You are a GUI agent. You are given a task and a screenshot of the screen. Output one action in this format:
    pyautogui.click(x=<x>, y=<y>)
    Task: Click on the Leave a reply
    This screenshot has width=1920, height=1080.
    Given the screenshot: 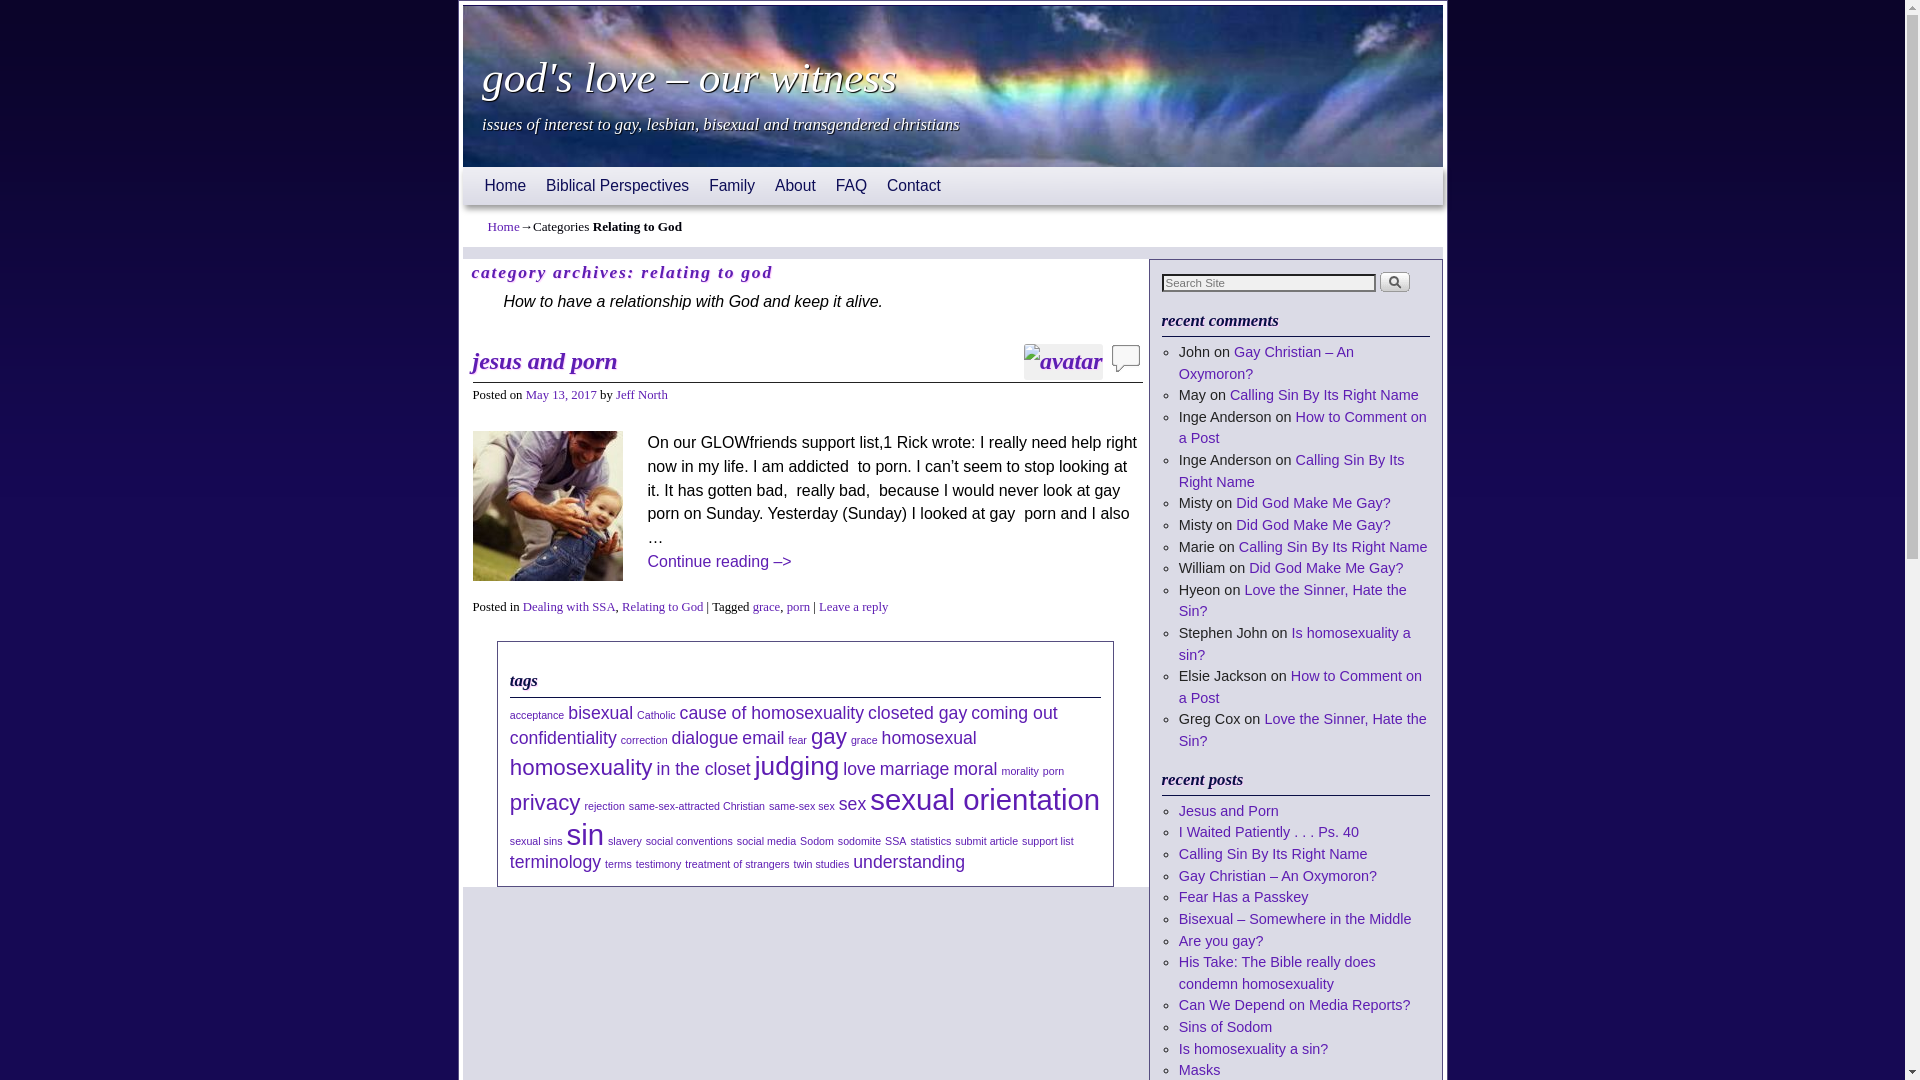 What is the action you would take?
    pyautogui.click(x=854, y=607)
    